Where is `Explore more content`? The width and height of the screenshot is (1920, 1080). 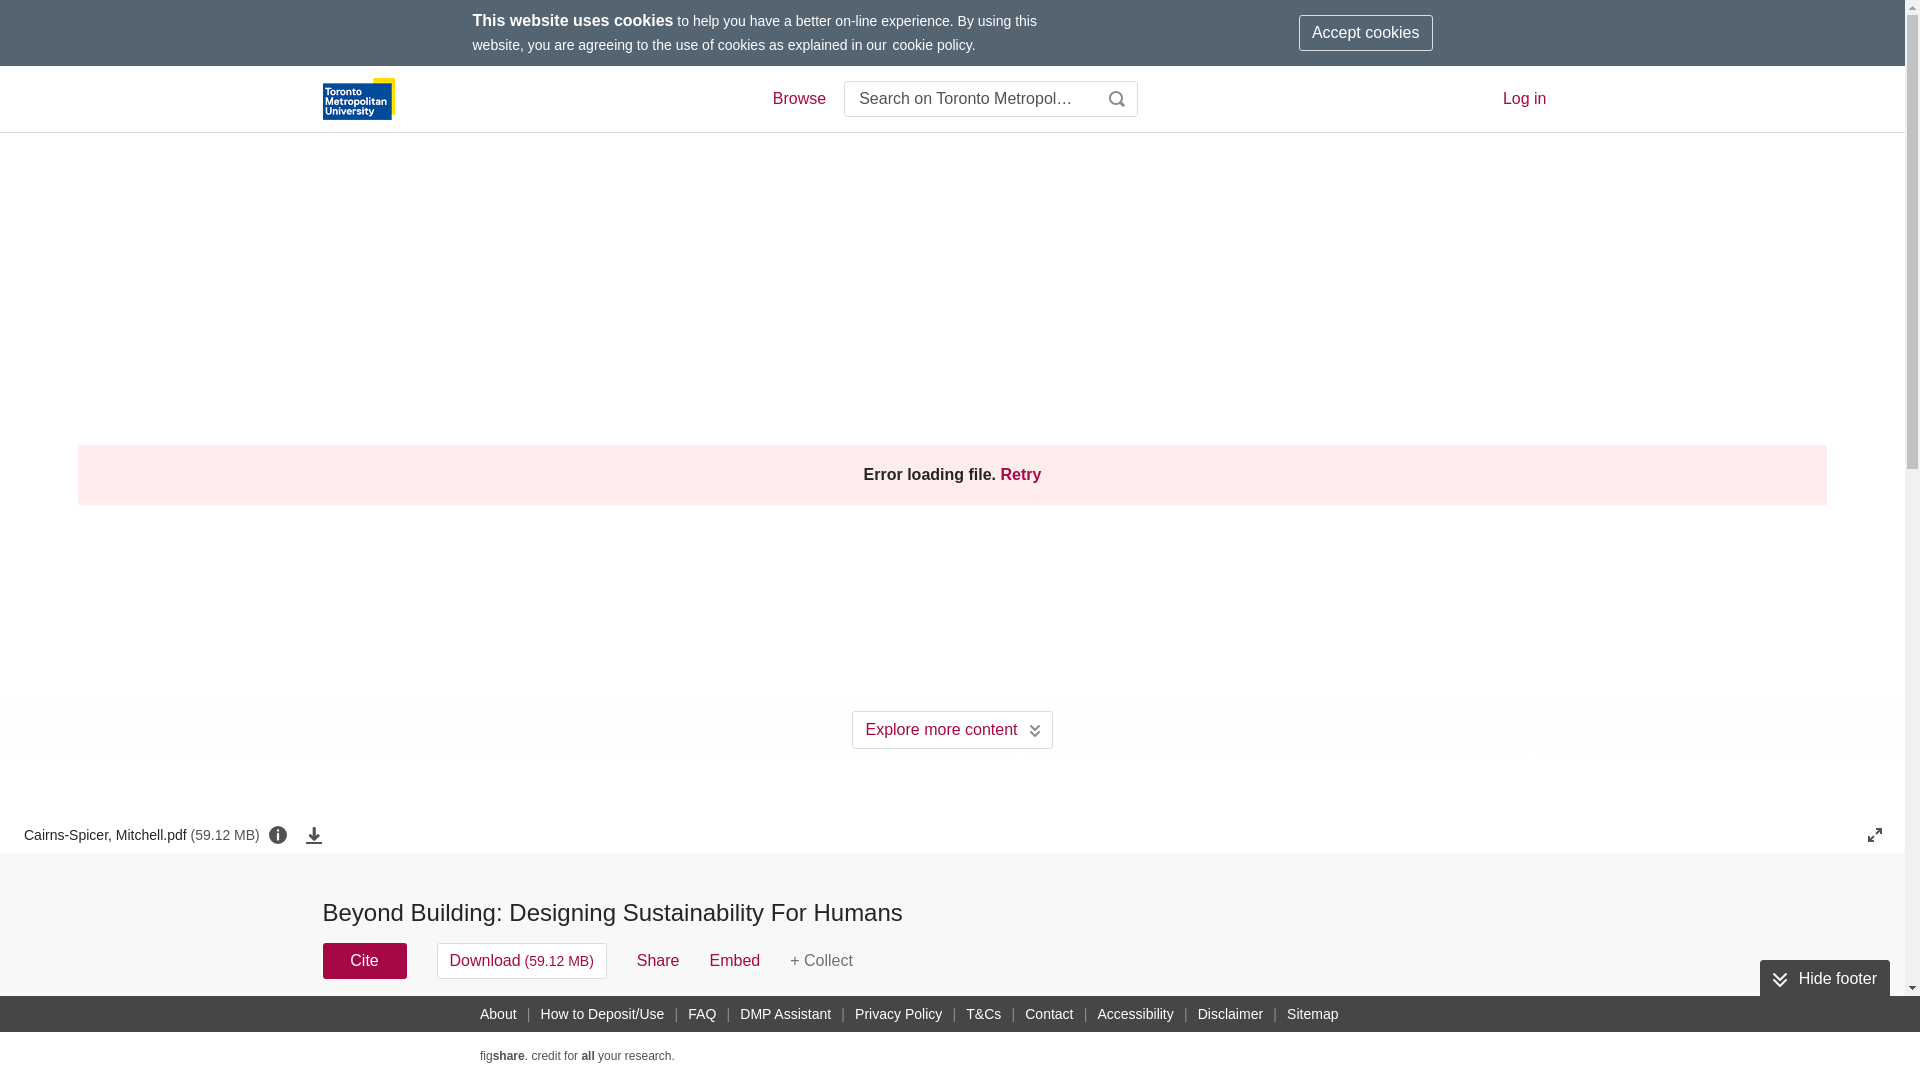
Explore more content is located at coordinates (952, 730).